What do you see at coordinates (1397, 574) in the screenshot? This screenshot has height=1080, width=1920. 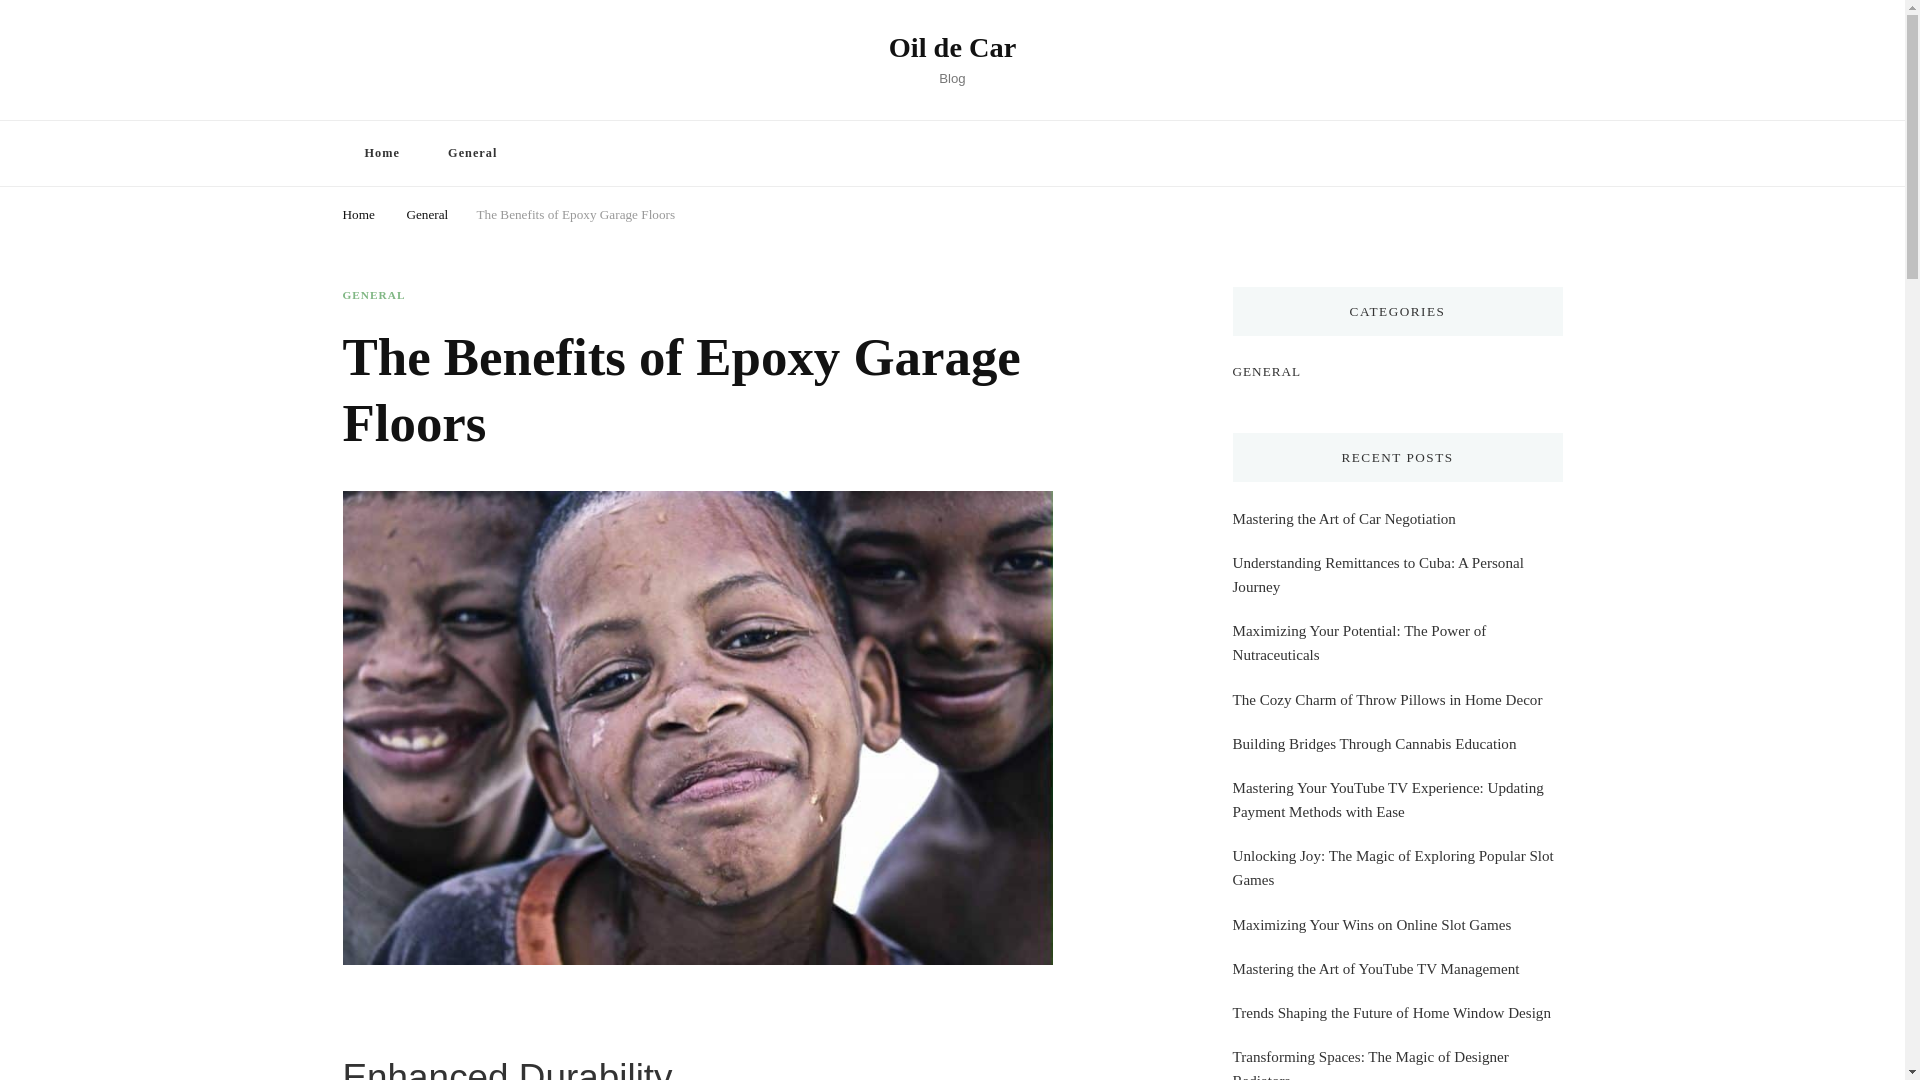 I see `Understanding Remittances to Cuba: A Personal Journey` at bounding box center [1397, 574].